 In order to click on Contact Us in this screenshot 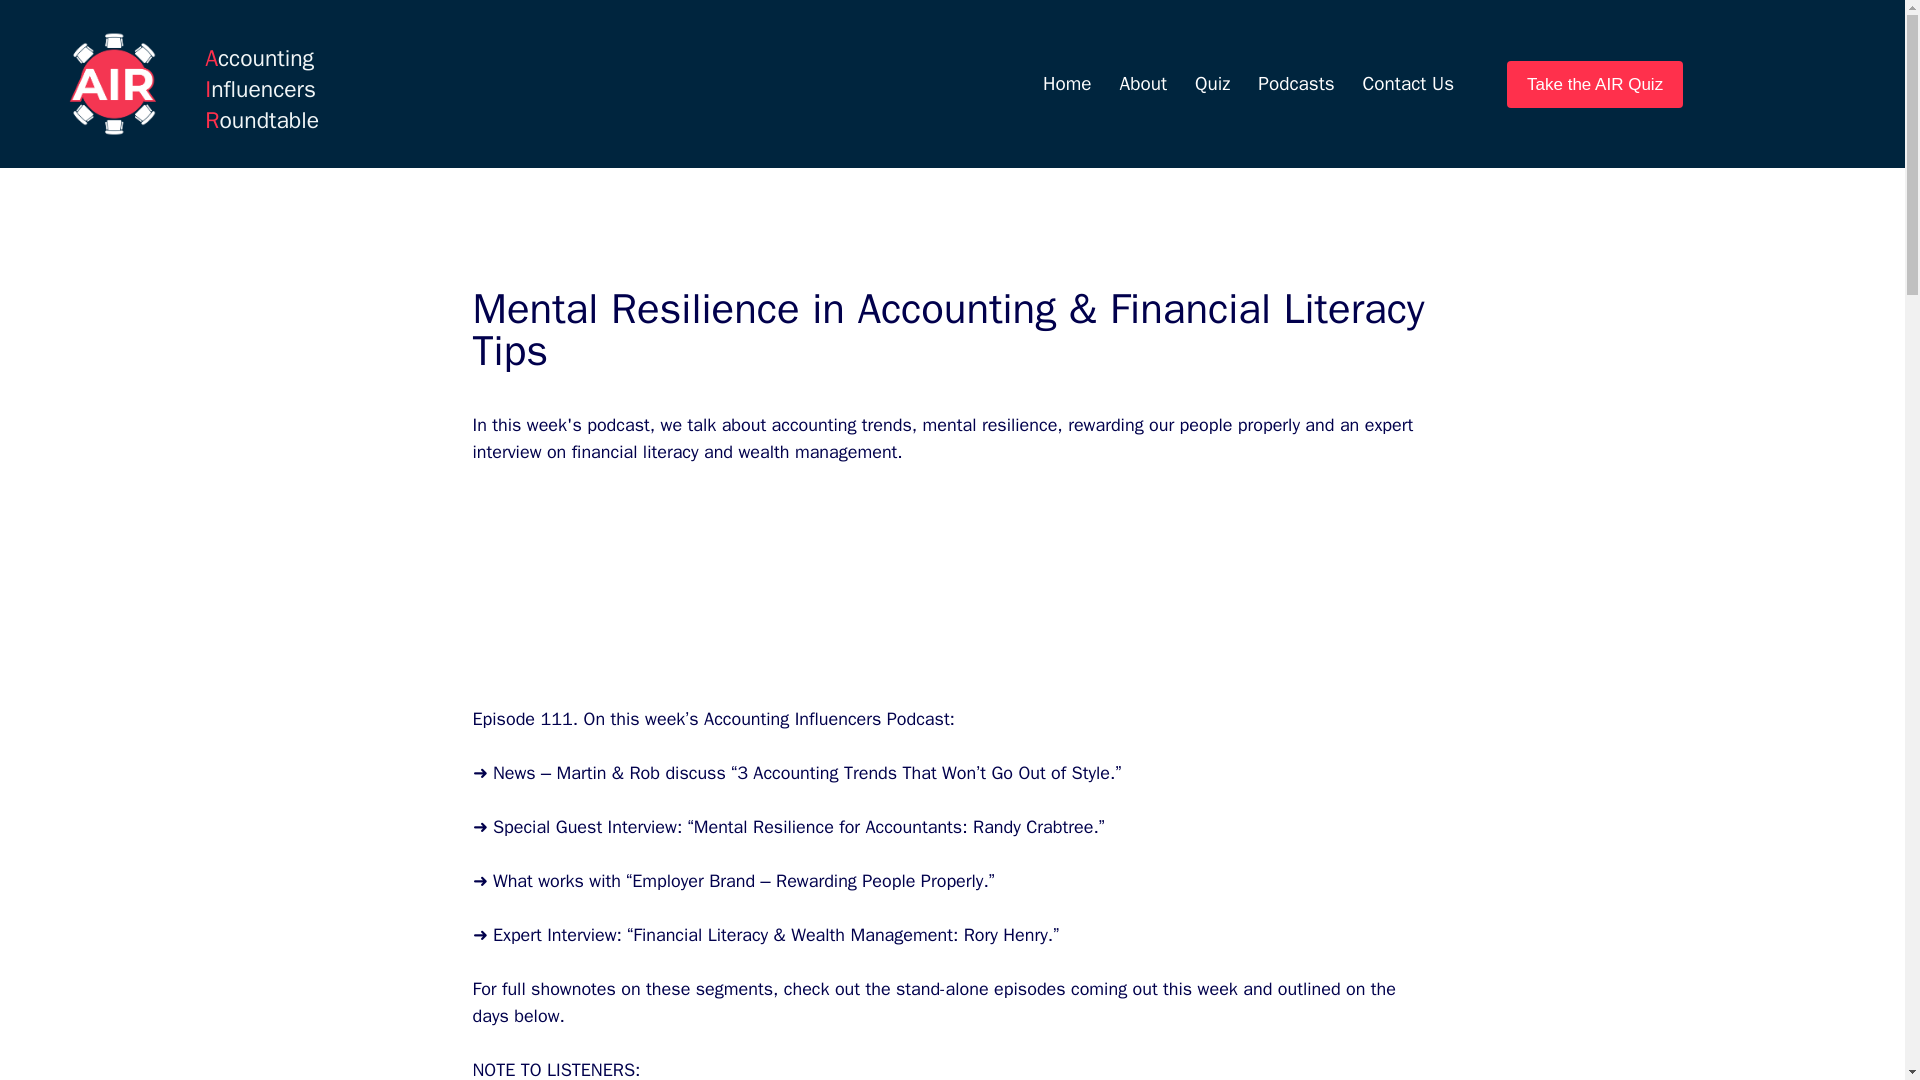, I will do `click(1408, 84)`.